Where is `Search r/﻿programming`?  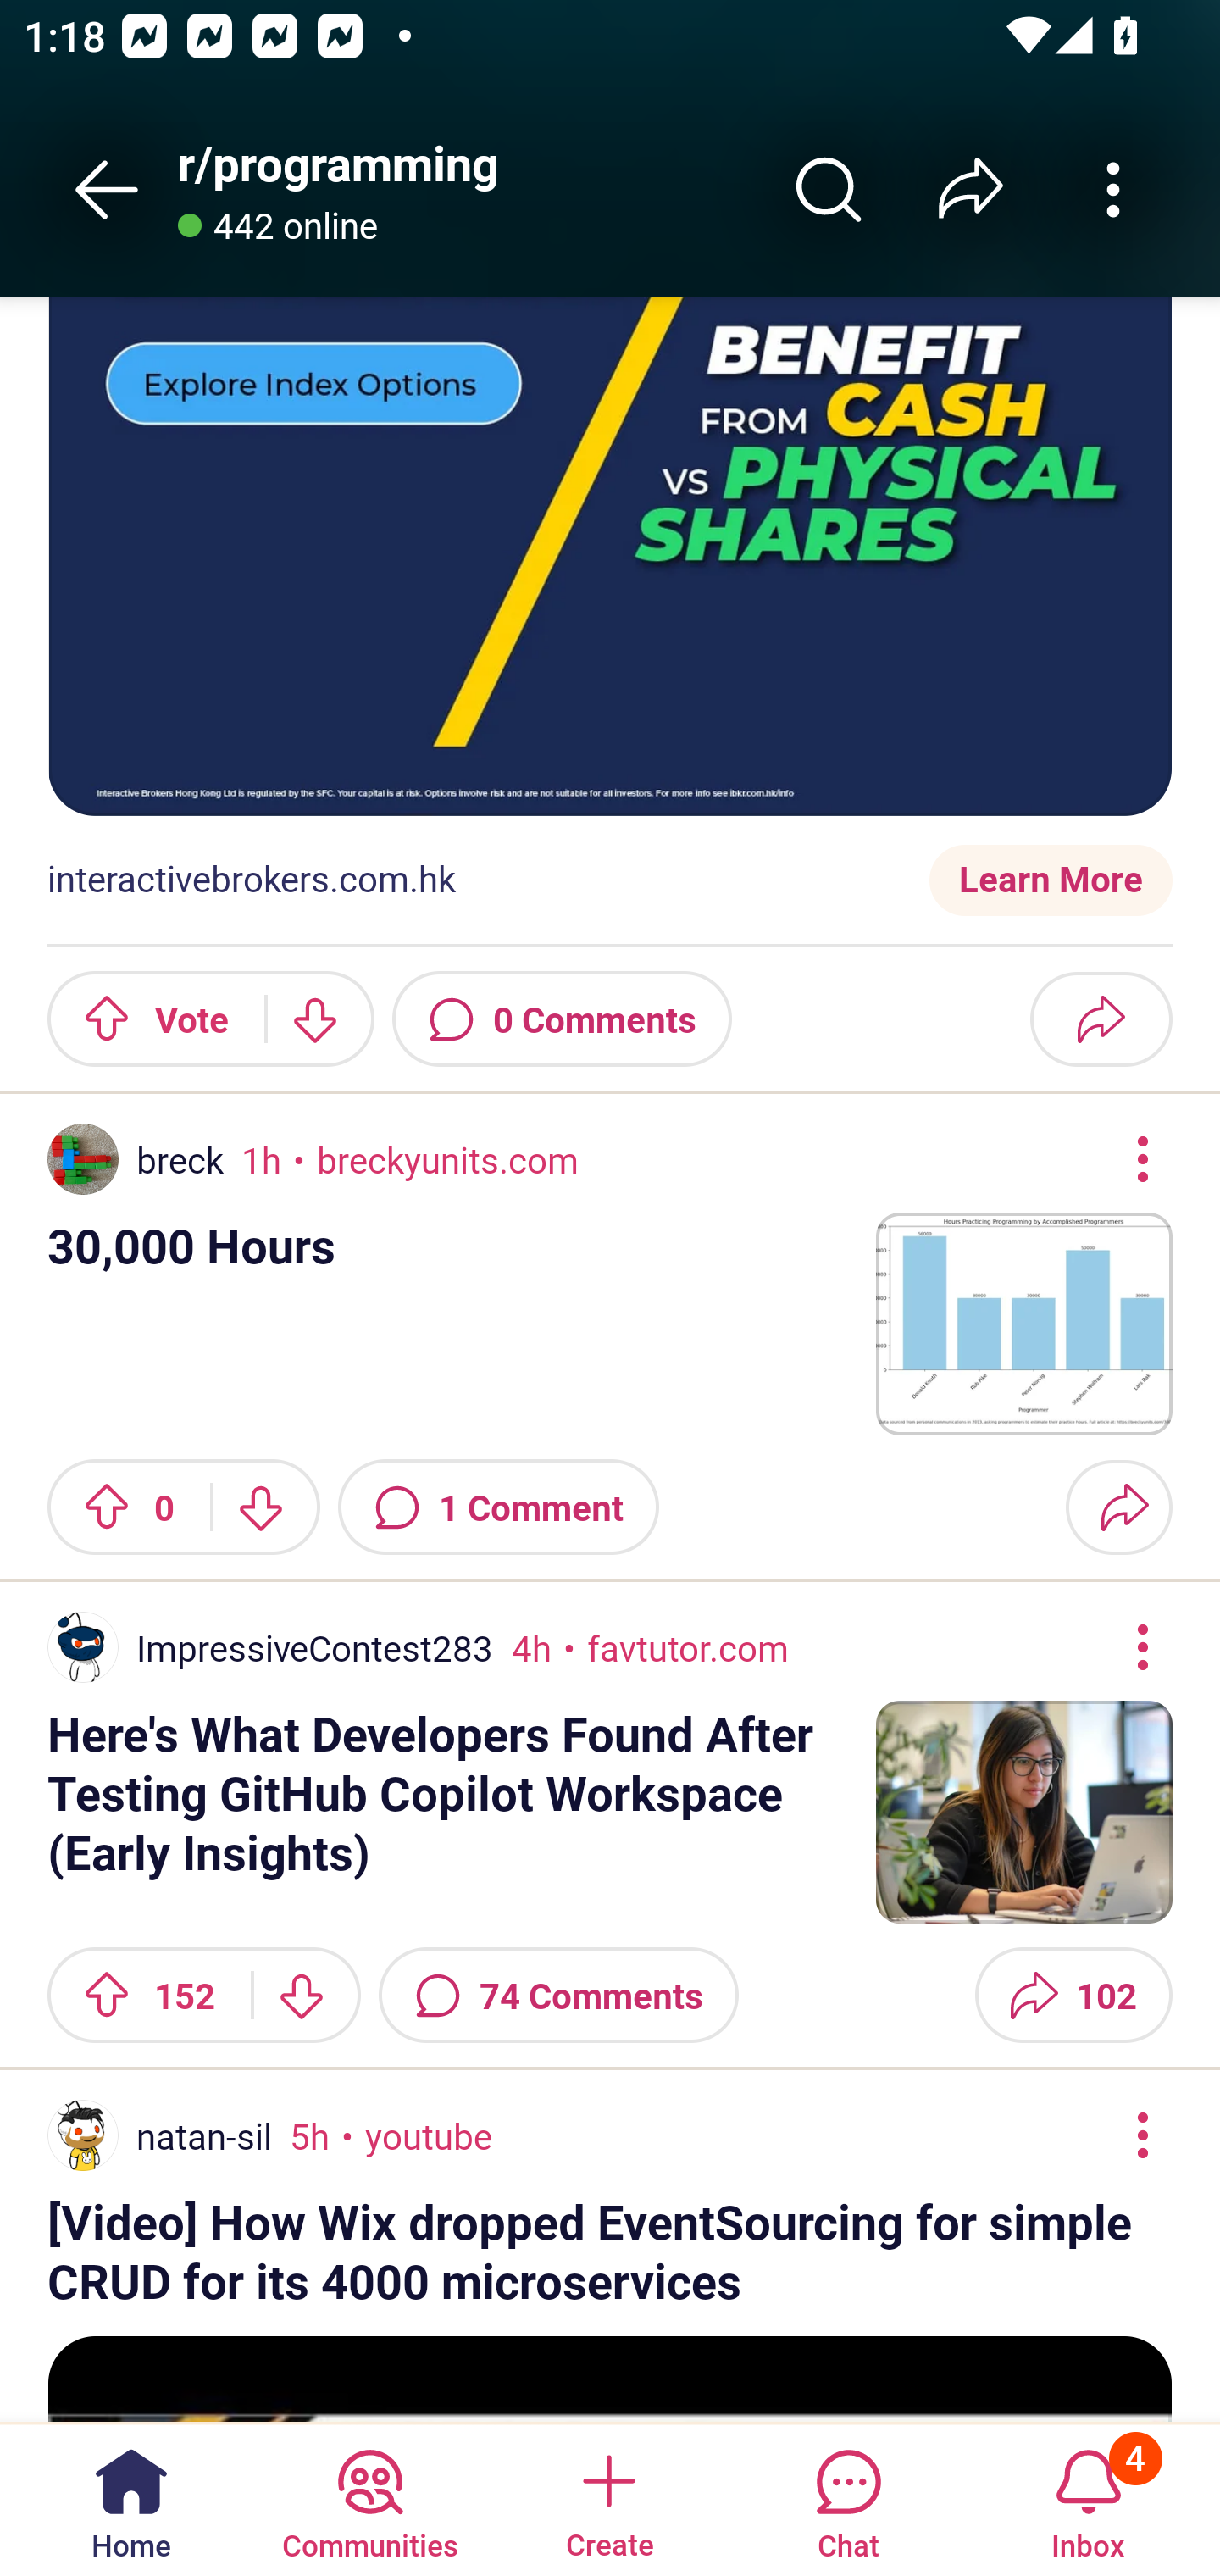 Search r/﻿programming is located at coordinates (829, 189).